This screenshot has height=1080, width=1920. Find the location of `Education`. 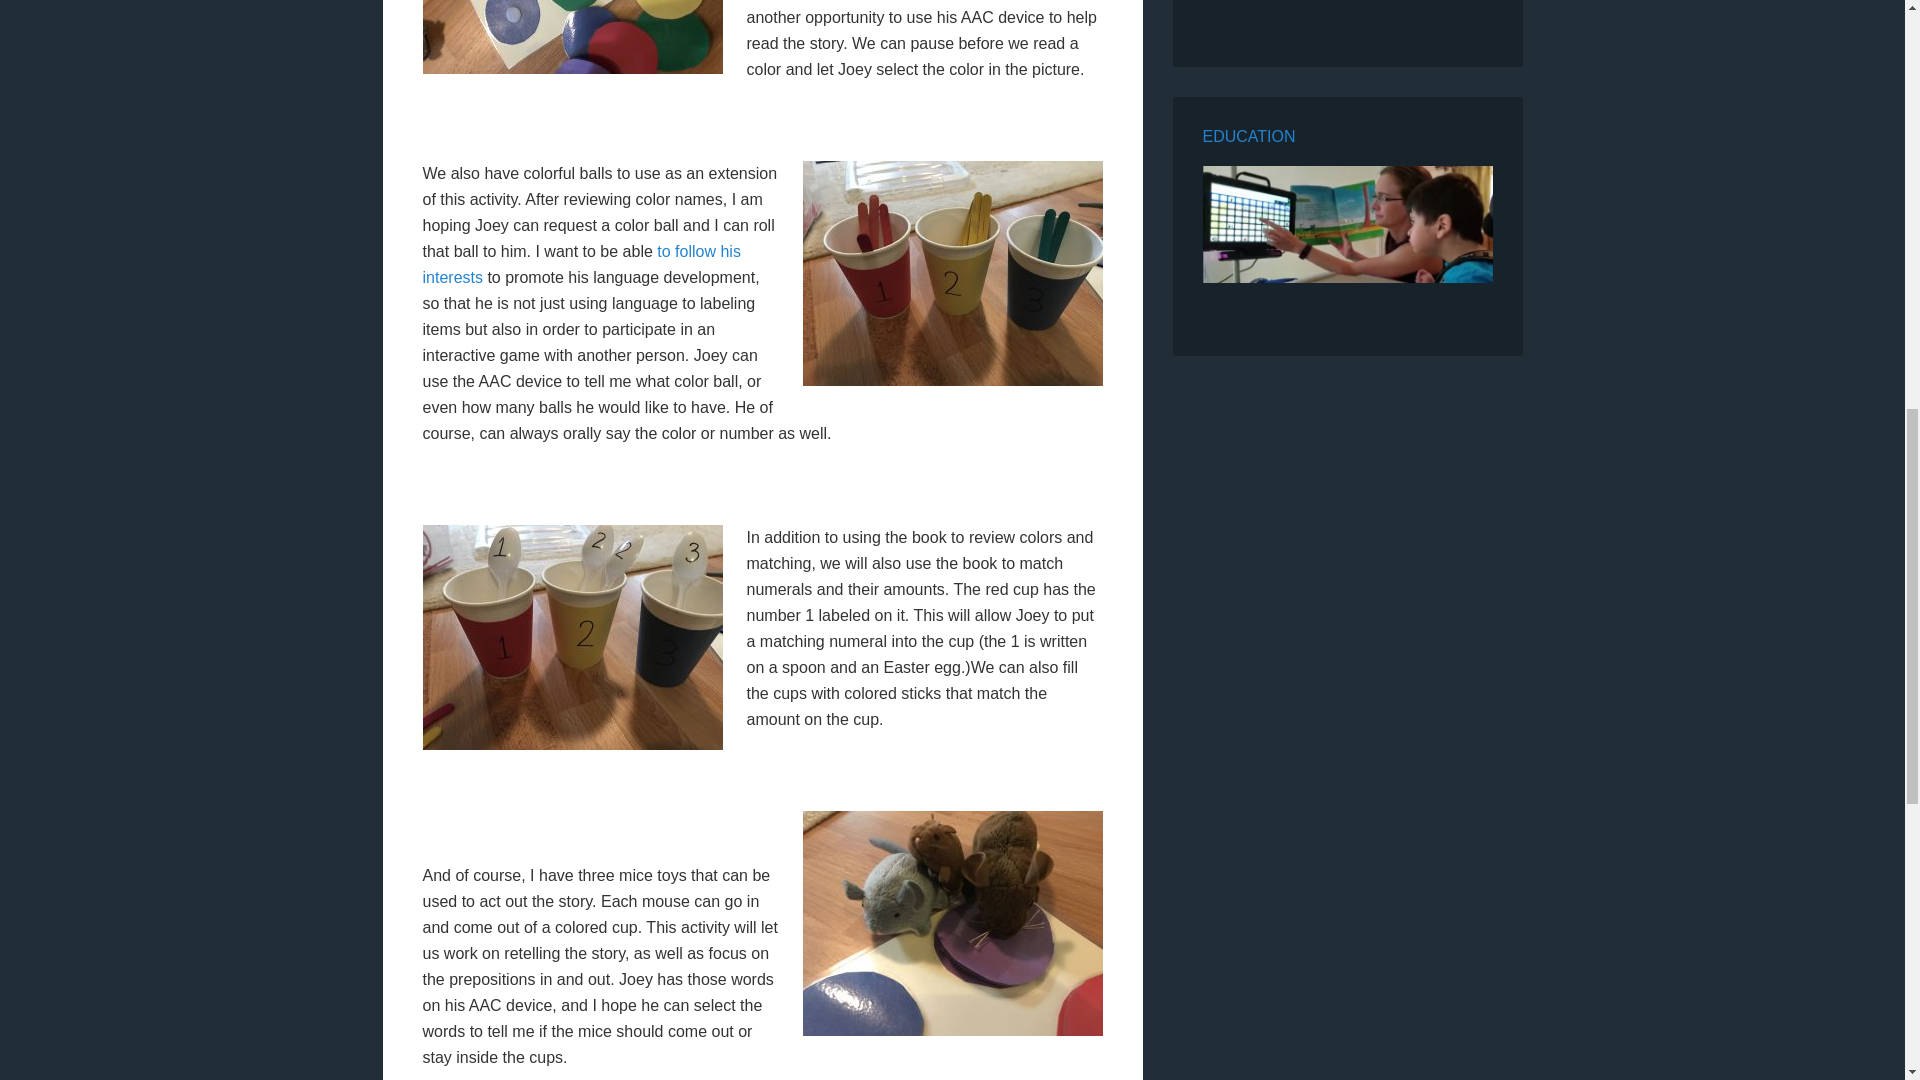

Education is located at coordinates (1248, 136).